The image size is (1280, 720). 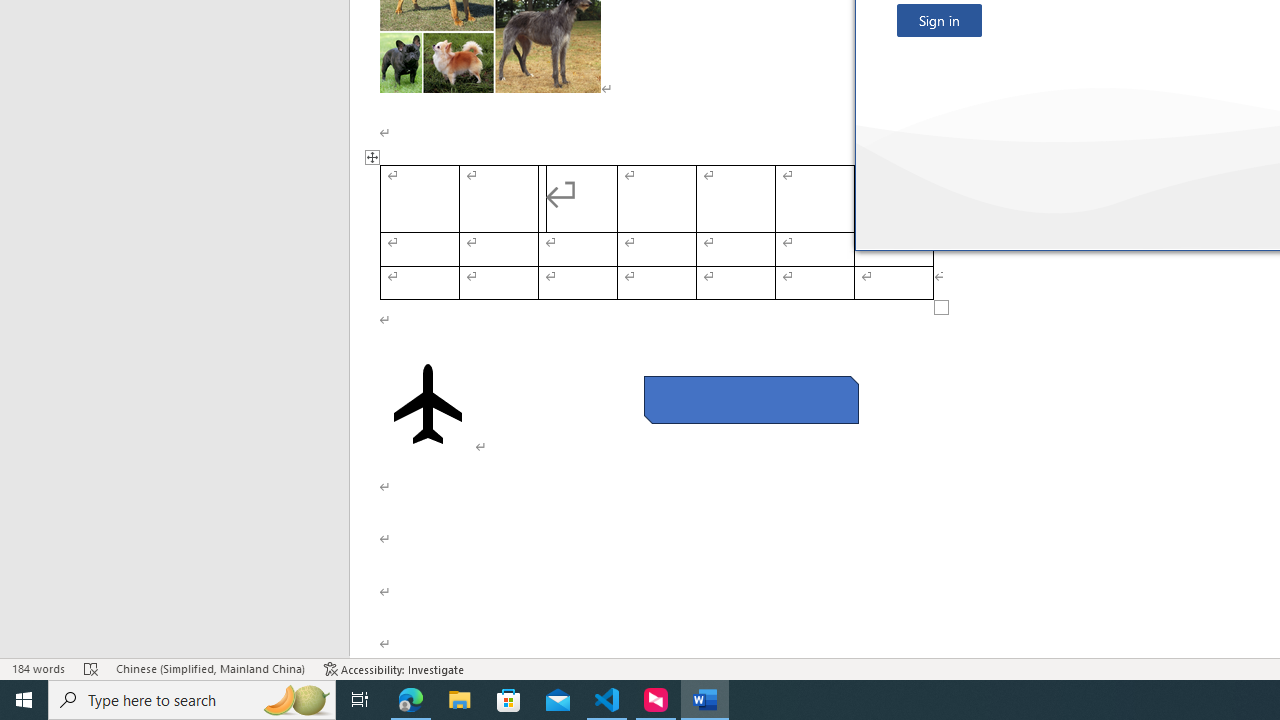 What do you see at coordinates (411, 700) in the screenshot?
I see `Microsoft Edge - 1 running window` at bounding box center [411, 700].